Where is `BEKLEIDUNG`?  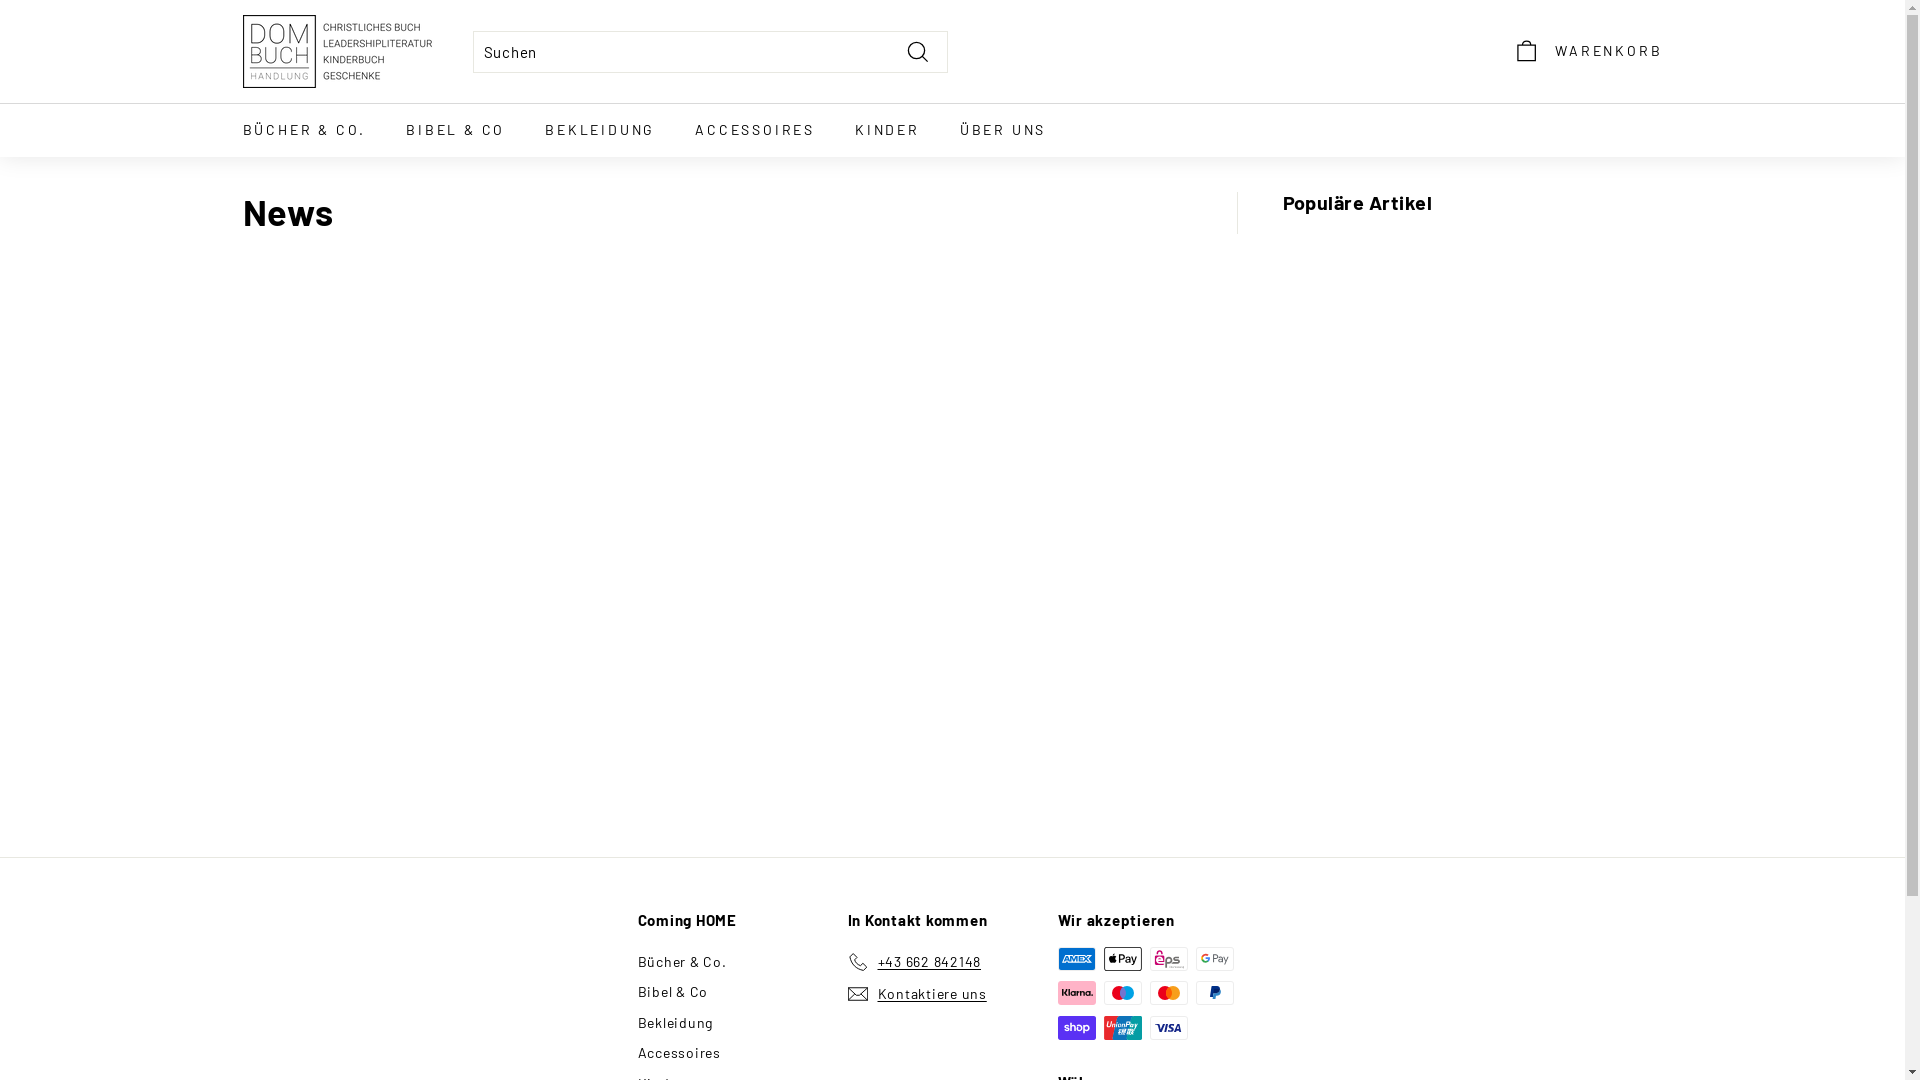
BEKLEIDUNG is located at coordinates (600, 130).